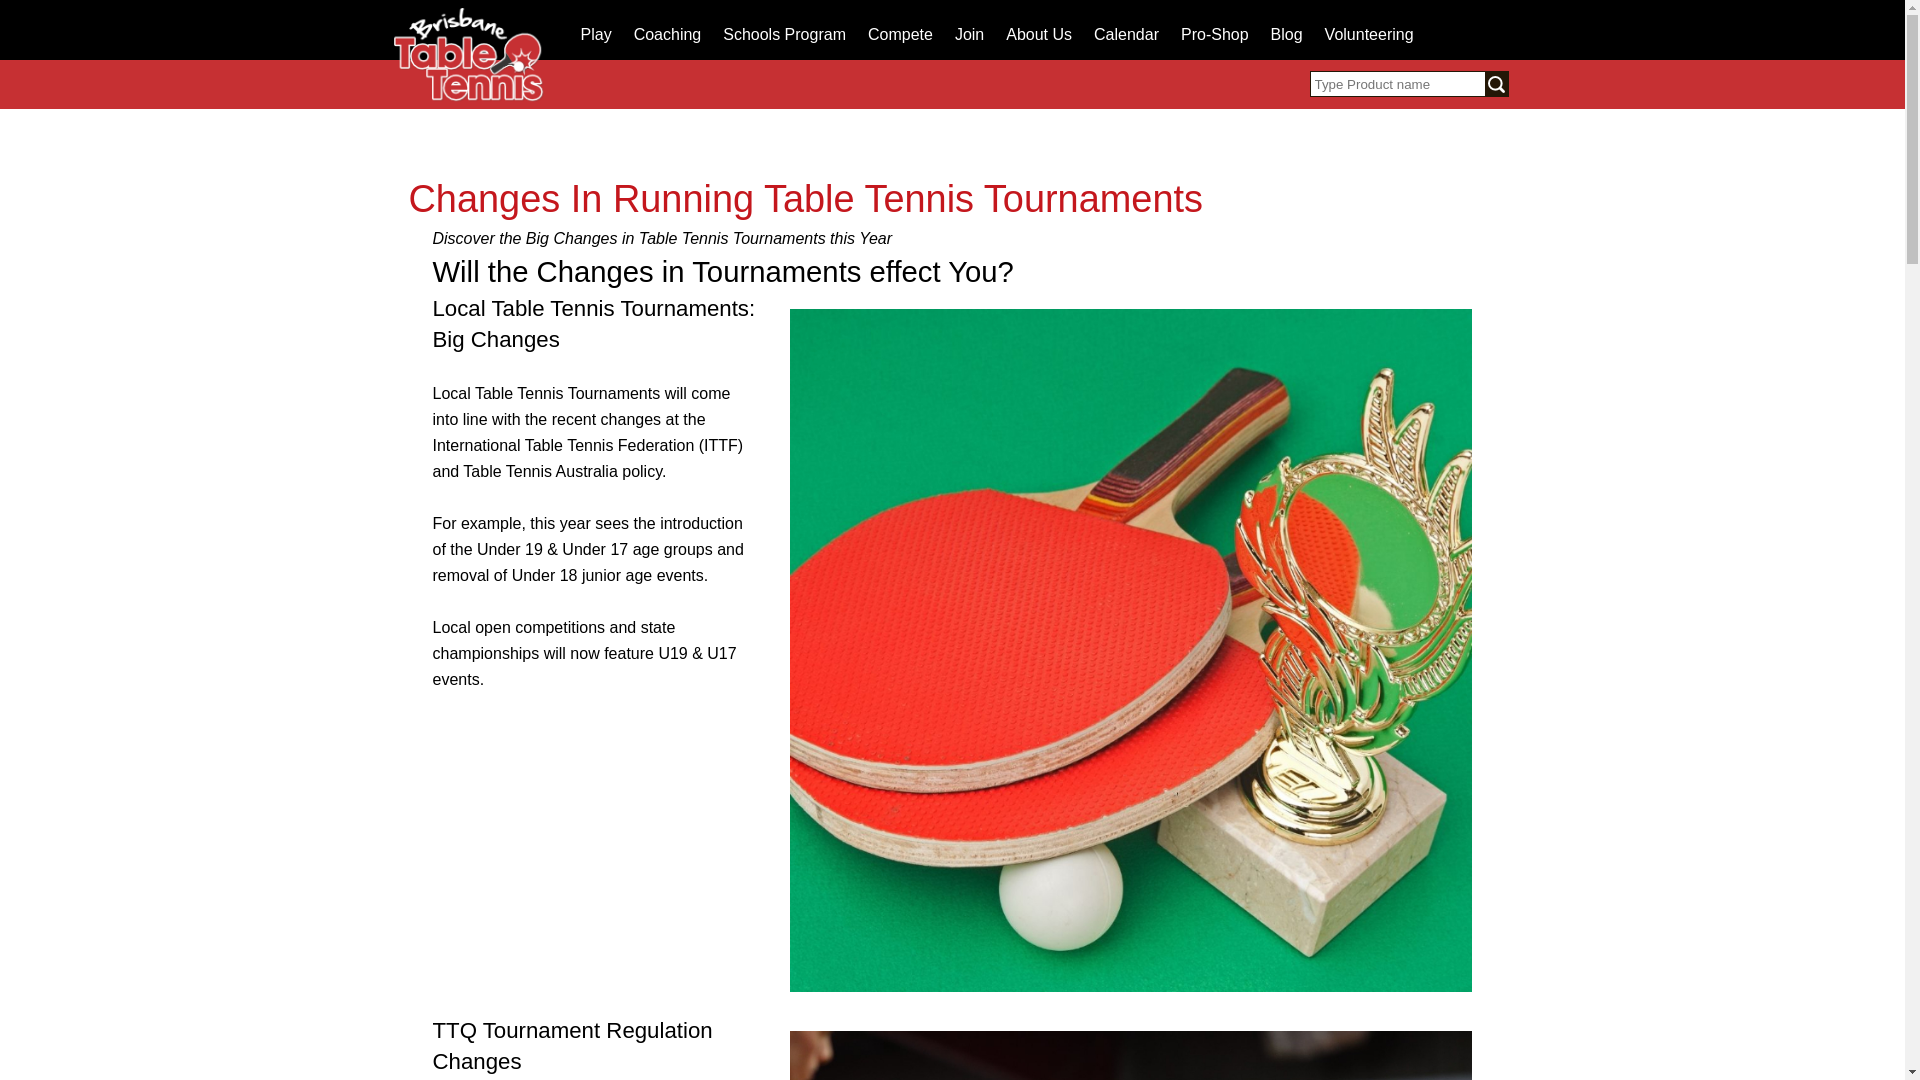 The width and height of the screenshot is (1920, 1080). What do you see at coordinates (1038, 36) in the screenshot?
I see `About Us` at bounding box center [1038, 36].